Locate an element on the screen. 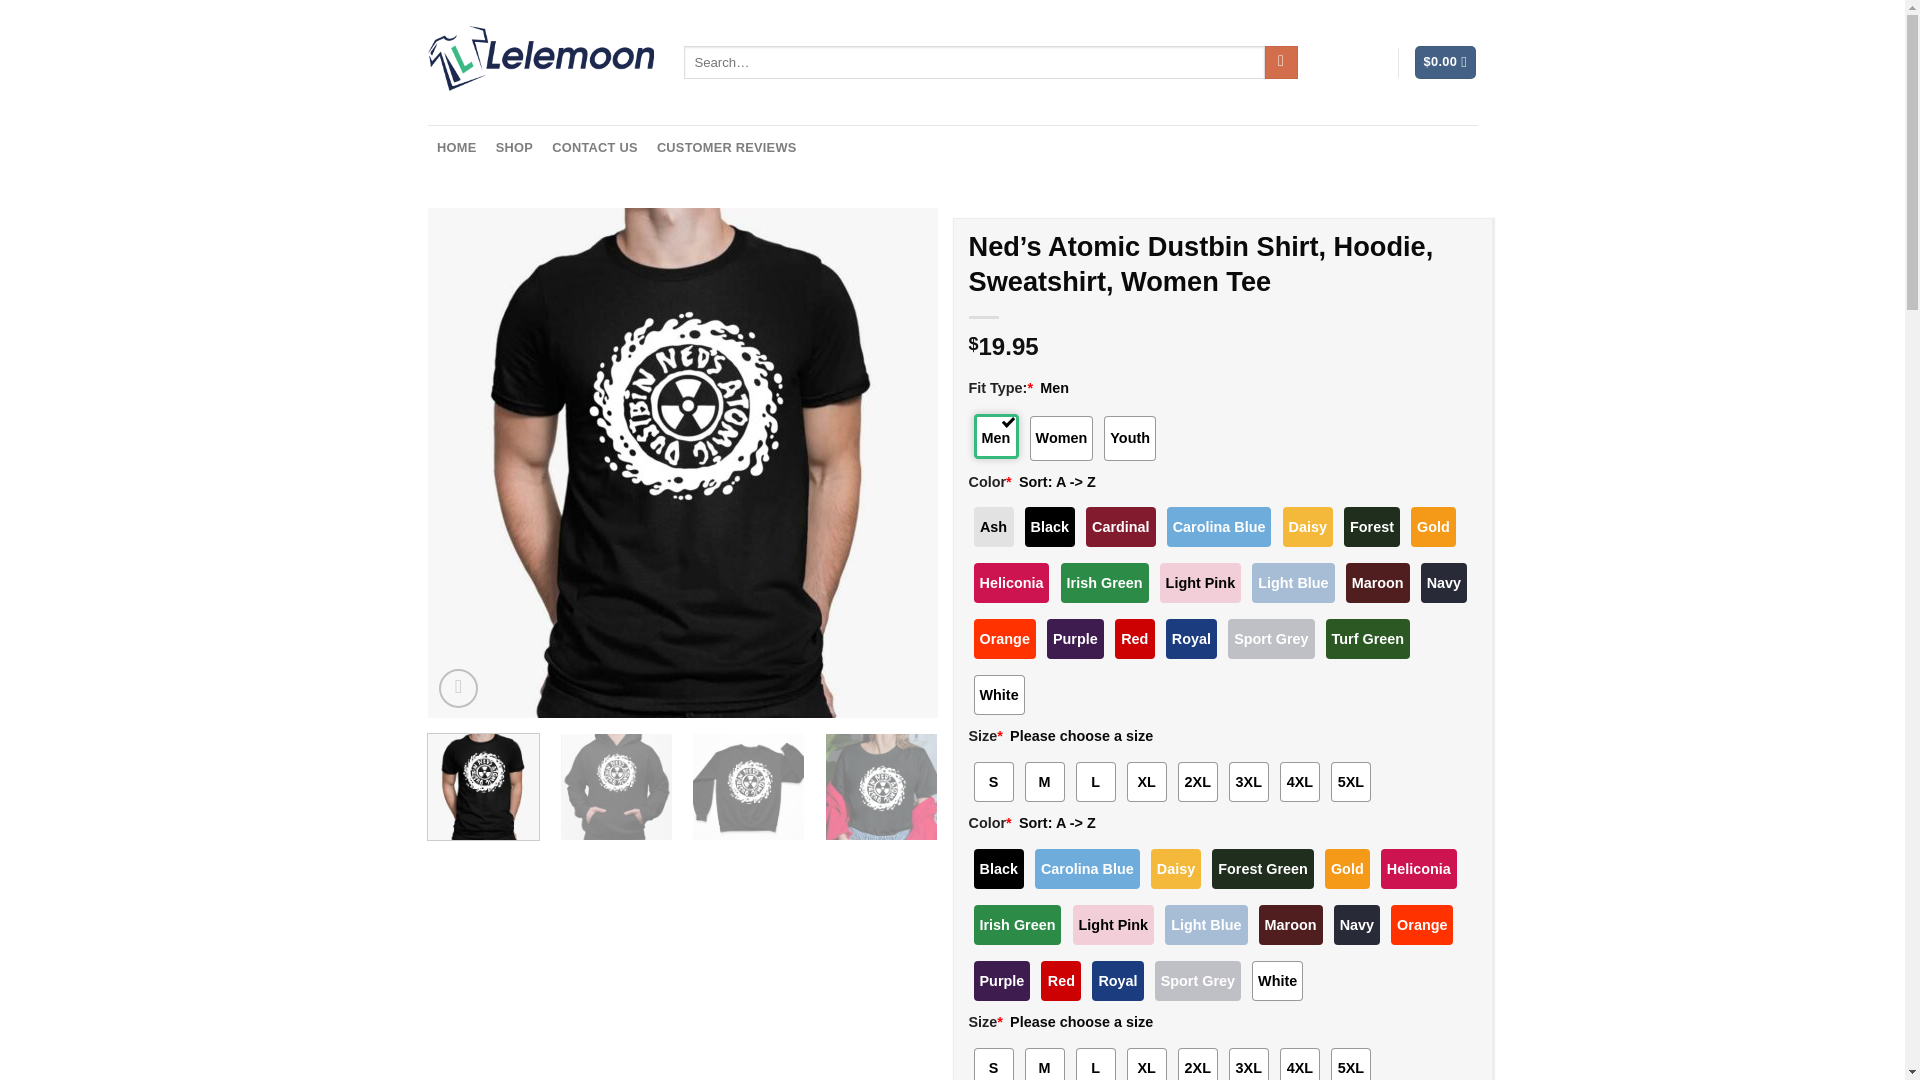  CONTACT US is located at coordinates (596, 148).